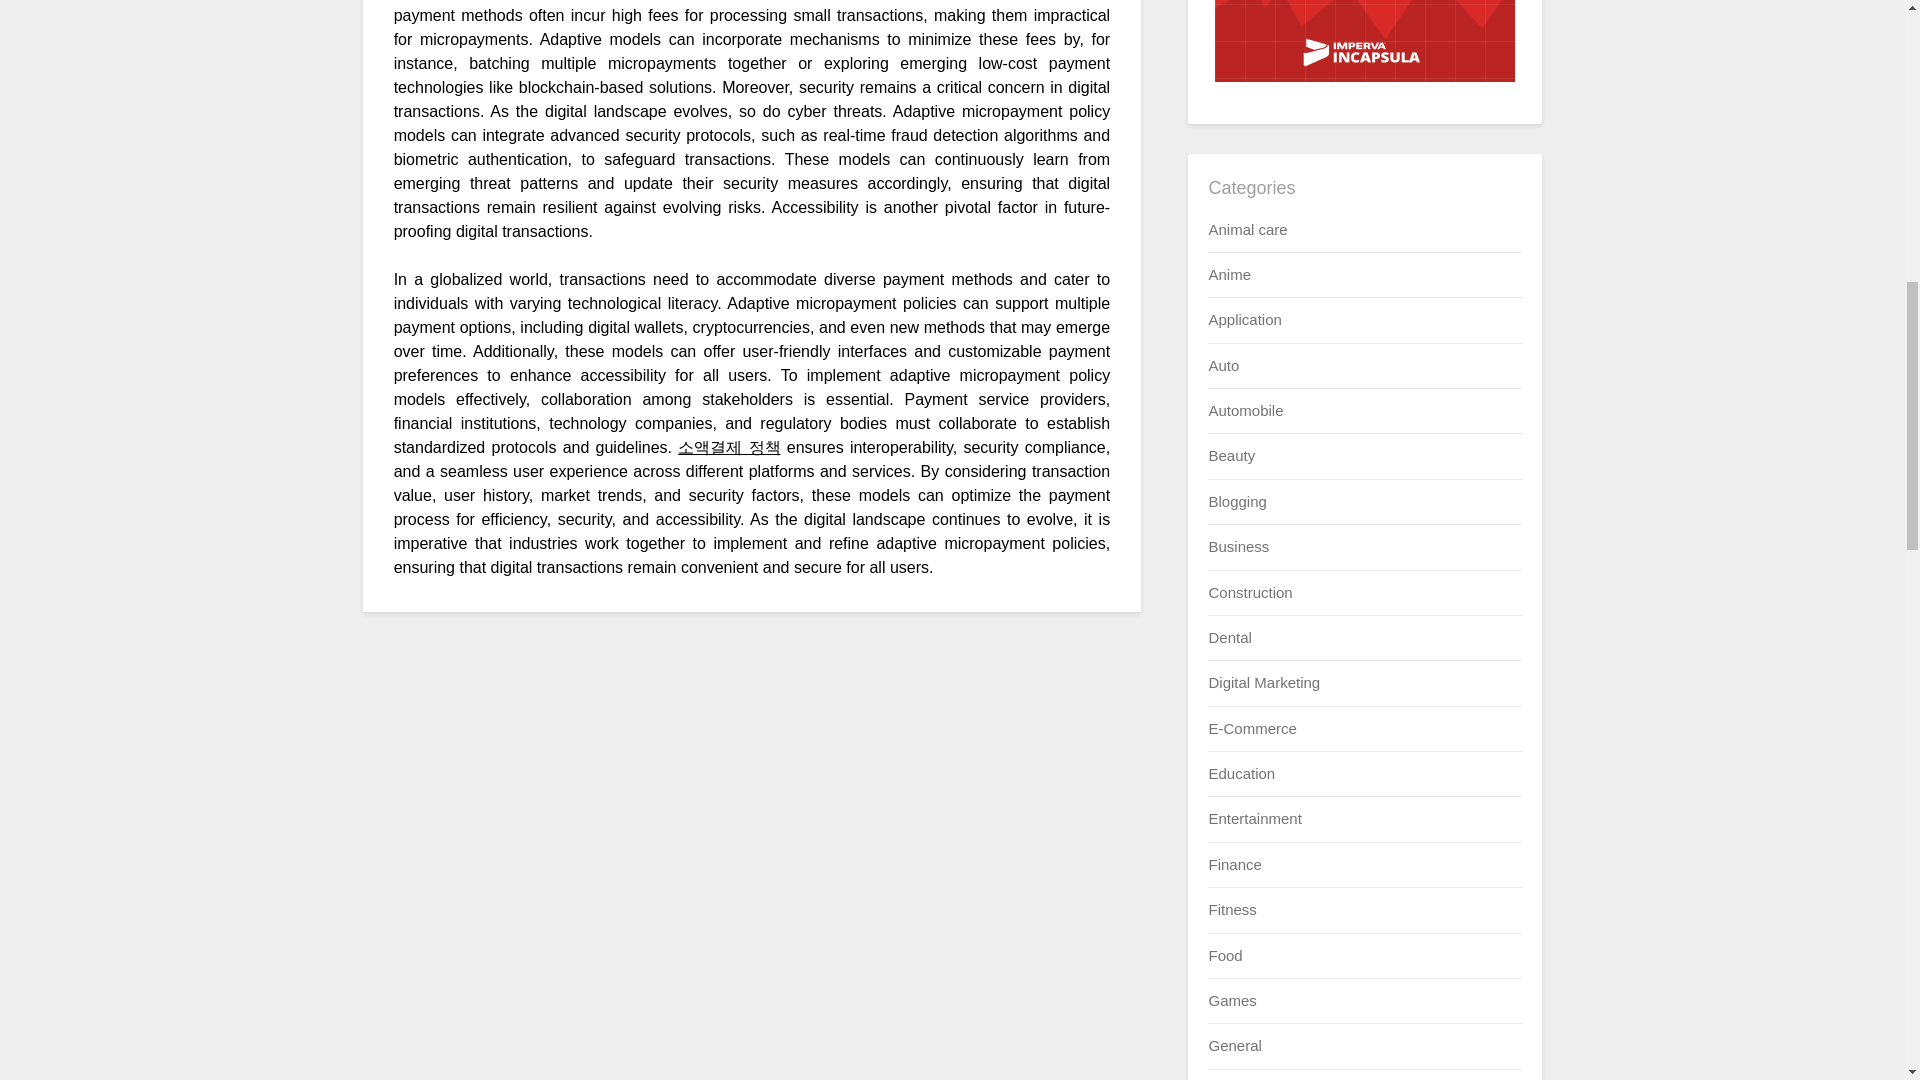 The image size is (1920, 1080). I want to click on Blogging, so click(1236, 500).